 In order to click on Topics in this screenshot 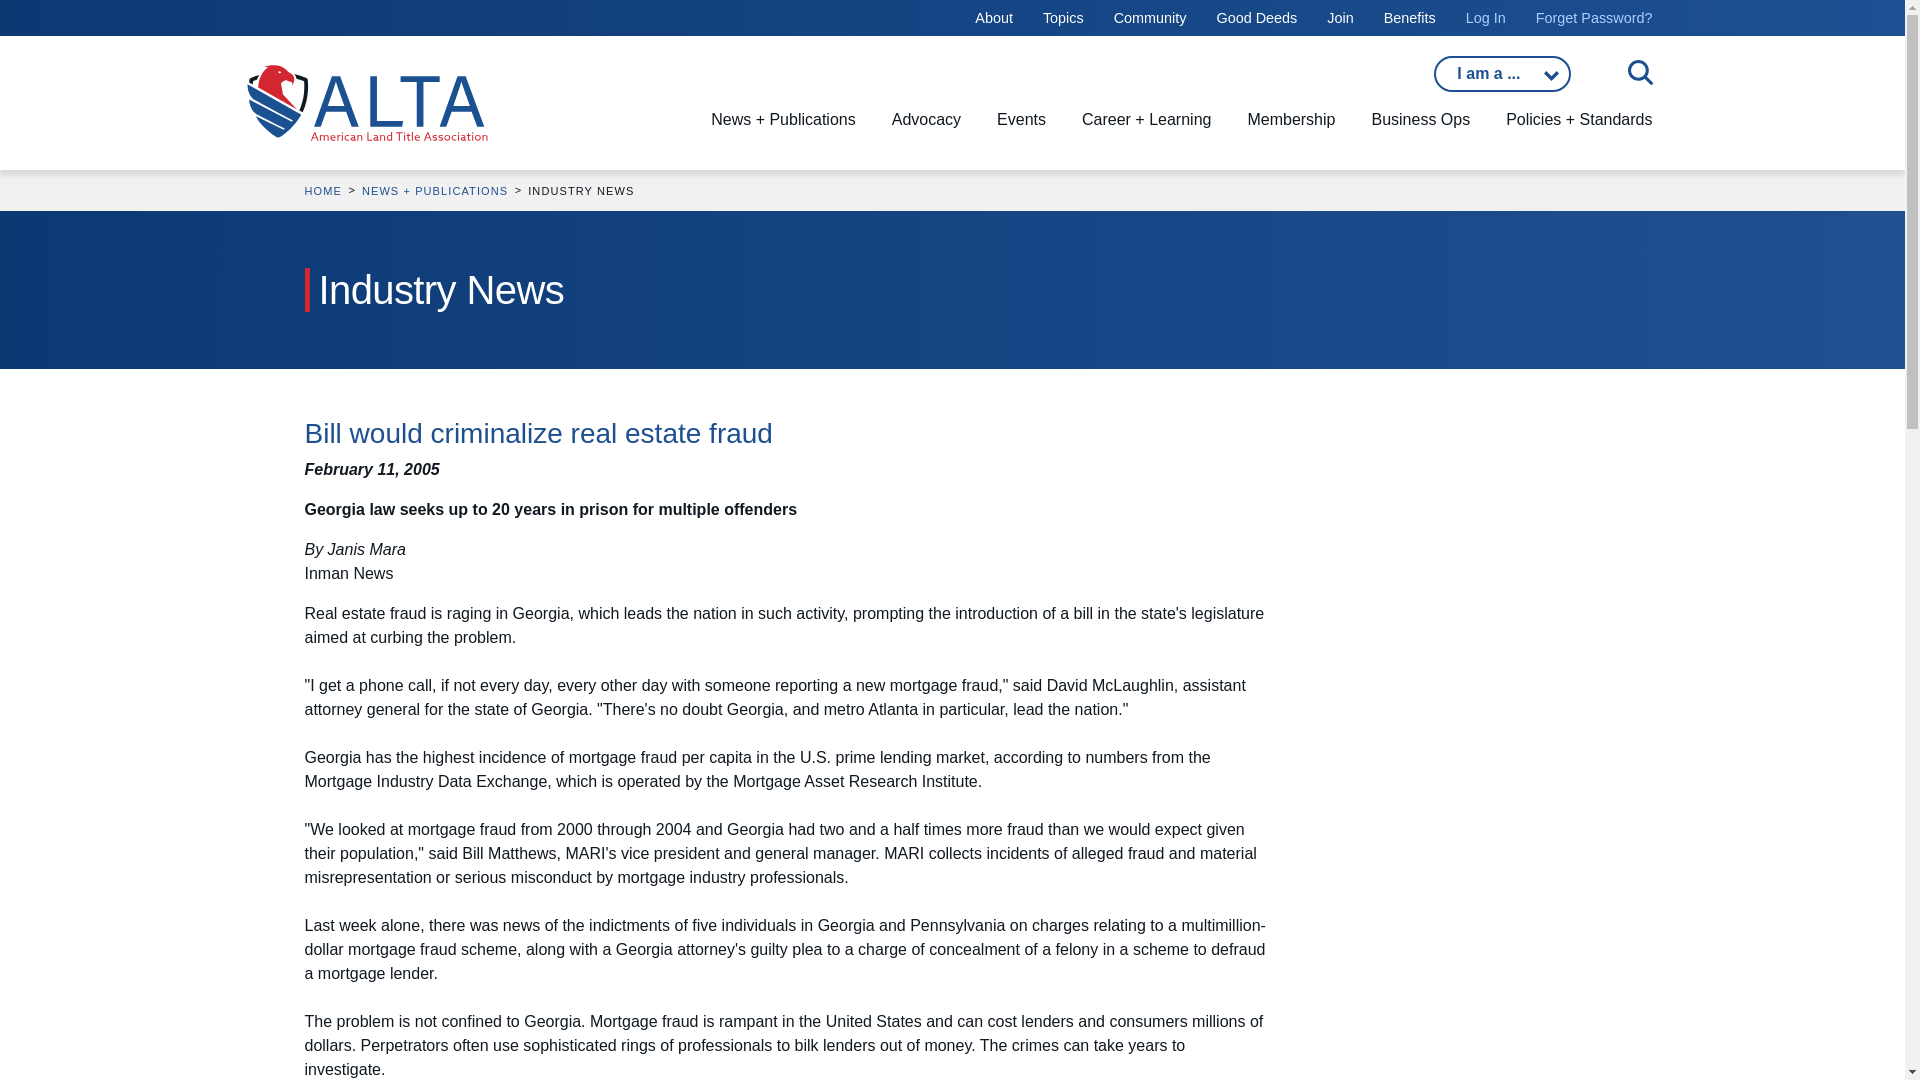, I will do `click(1063, 17)`.